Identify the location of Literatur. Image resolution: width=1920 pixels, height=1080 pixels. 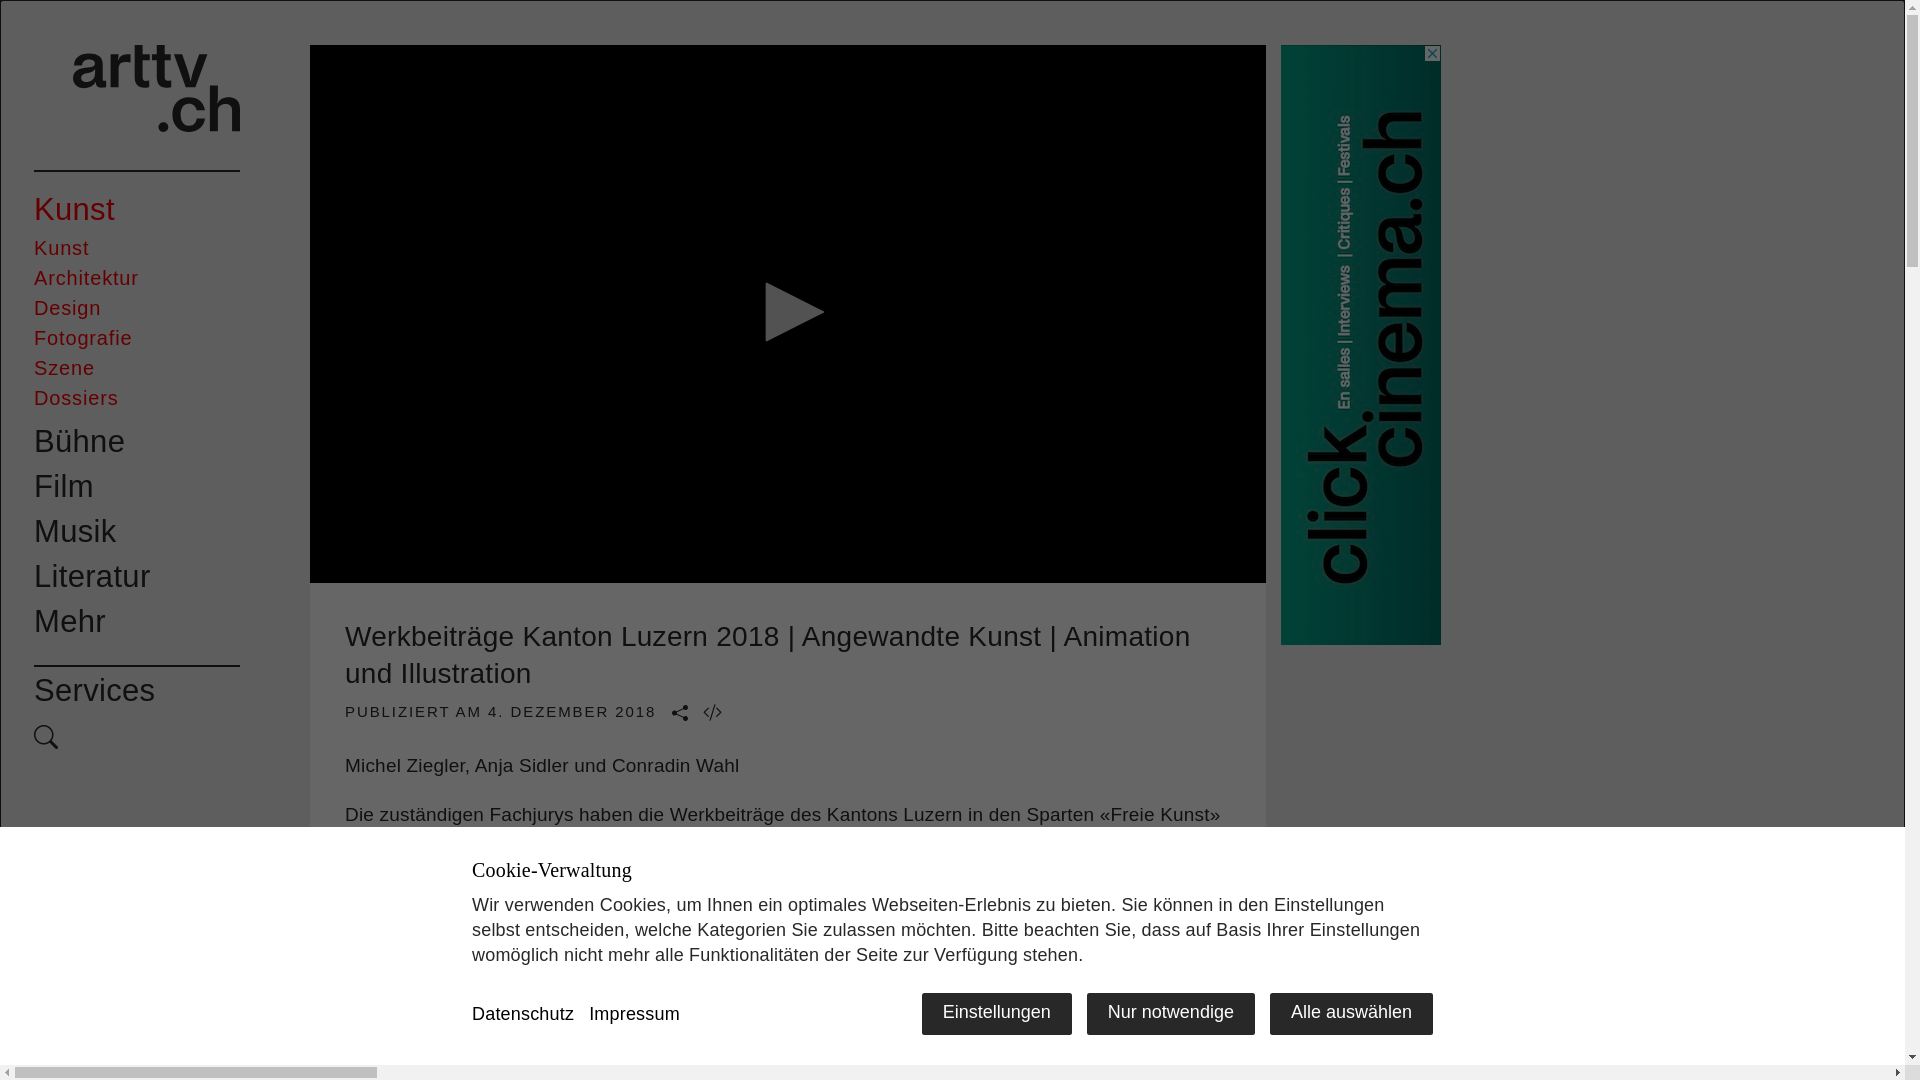
(137, 578).